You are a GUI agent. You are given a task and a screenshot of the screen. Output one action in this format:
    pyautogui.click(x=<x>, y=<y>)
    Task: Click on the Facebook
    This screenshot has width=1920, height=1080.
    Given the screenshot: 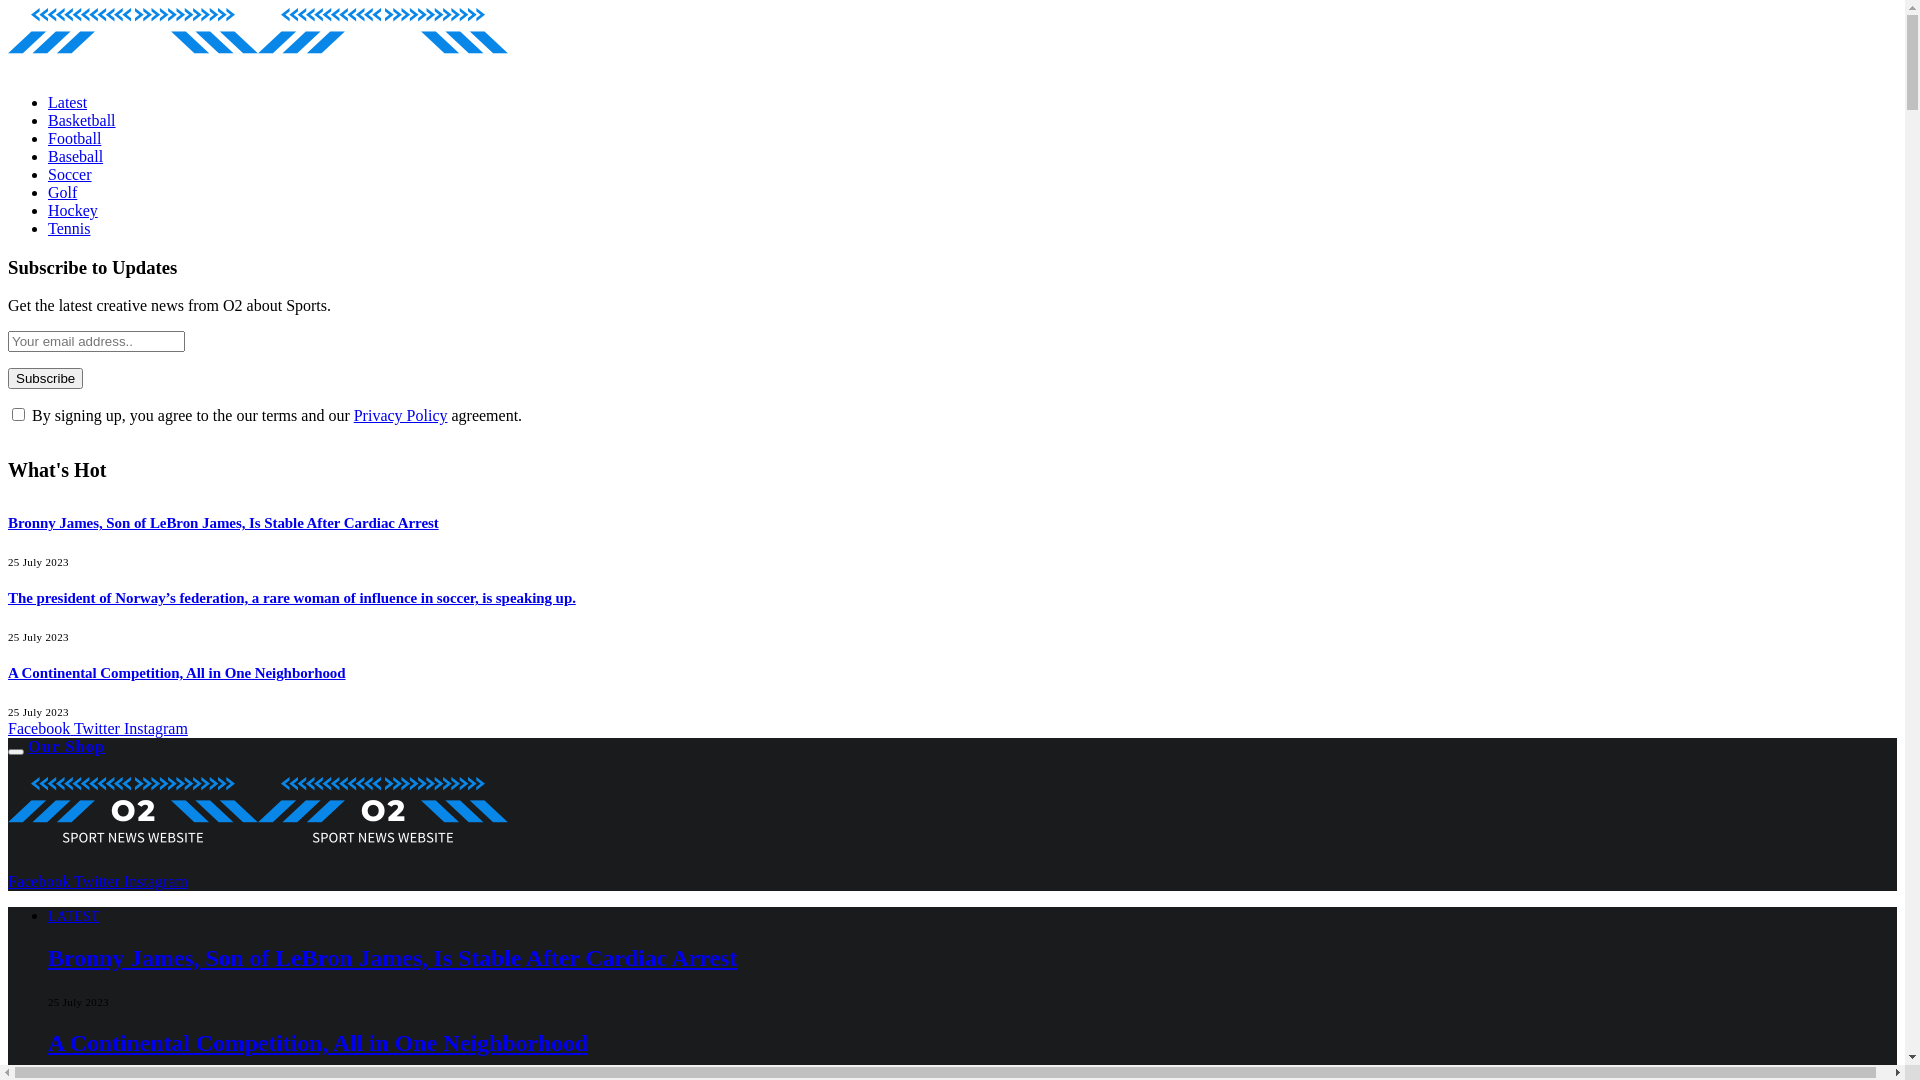 What is the action you would take?
    pyautogui.click(x=41, y=728)
    